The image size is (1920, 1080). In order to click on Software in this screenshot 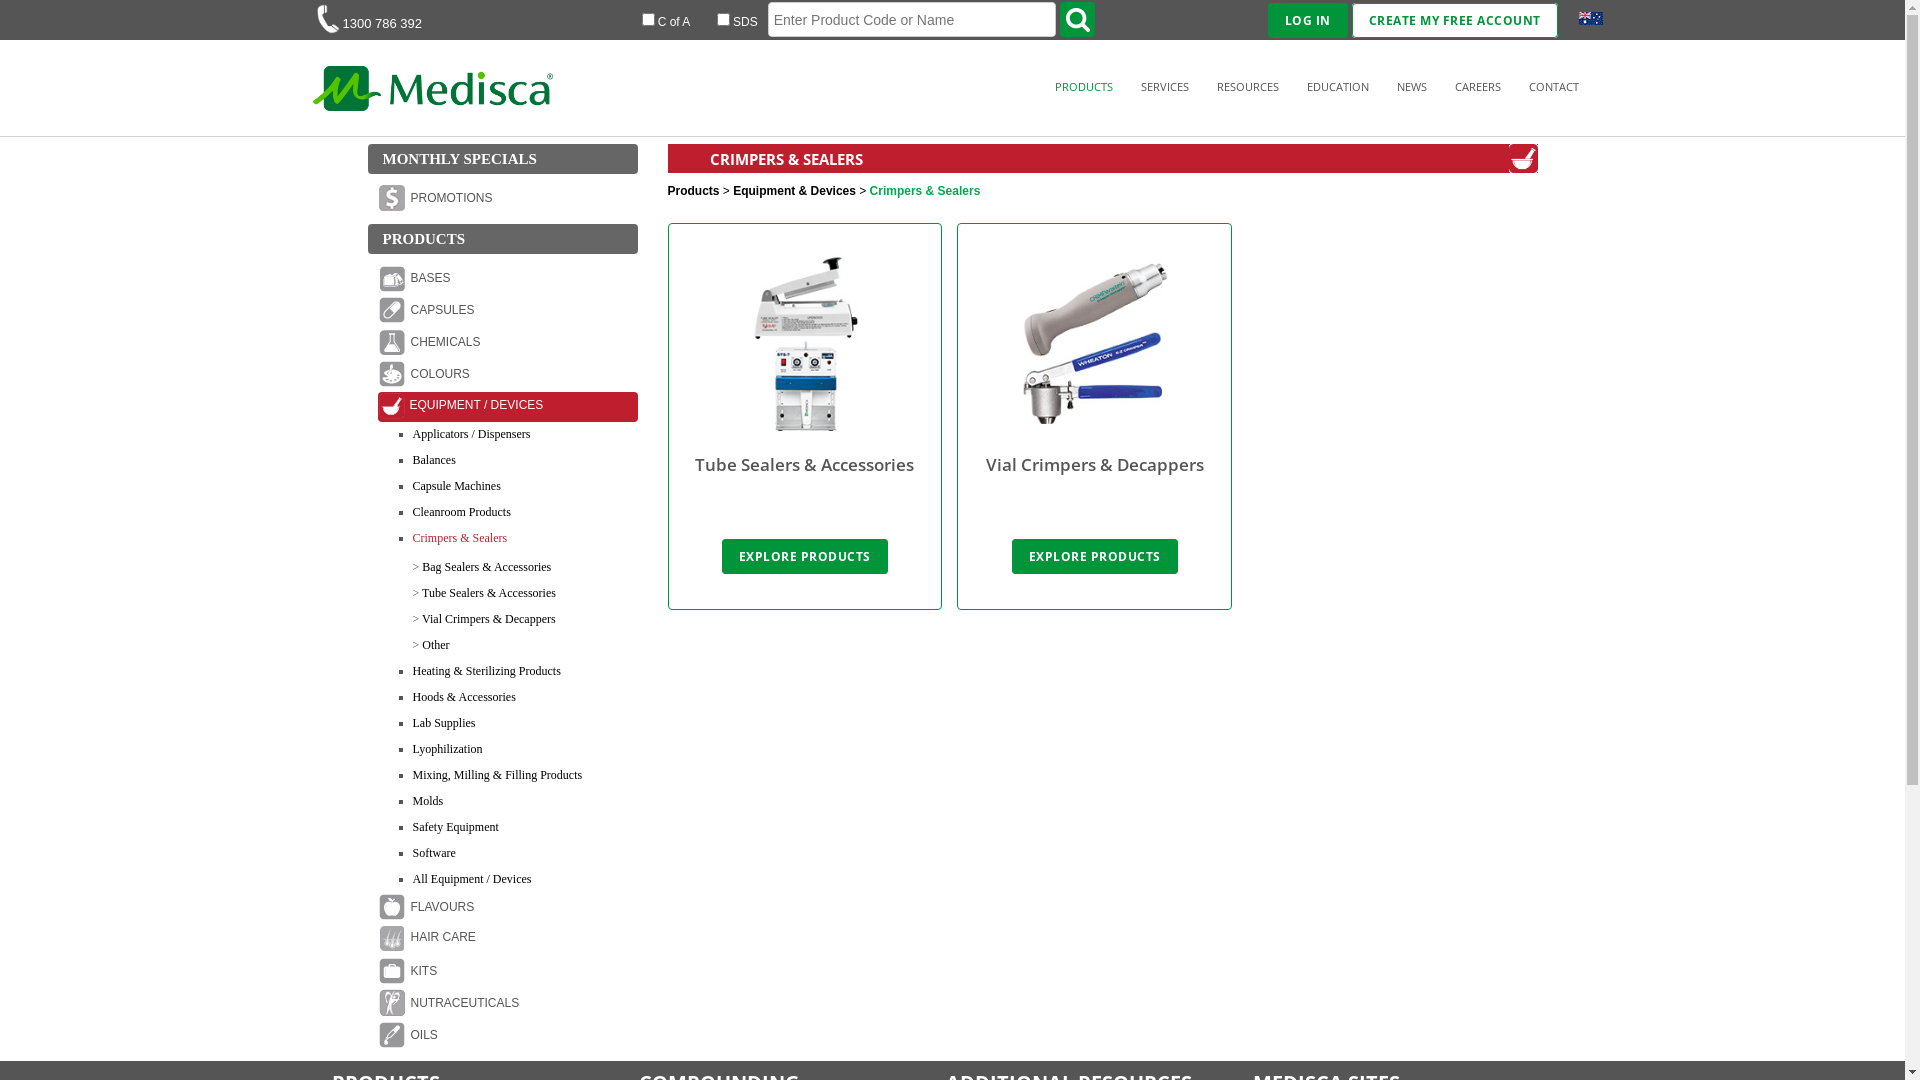, I will do `click(434, 853)`.